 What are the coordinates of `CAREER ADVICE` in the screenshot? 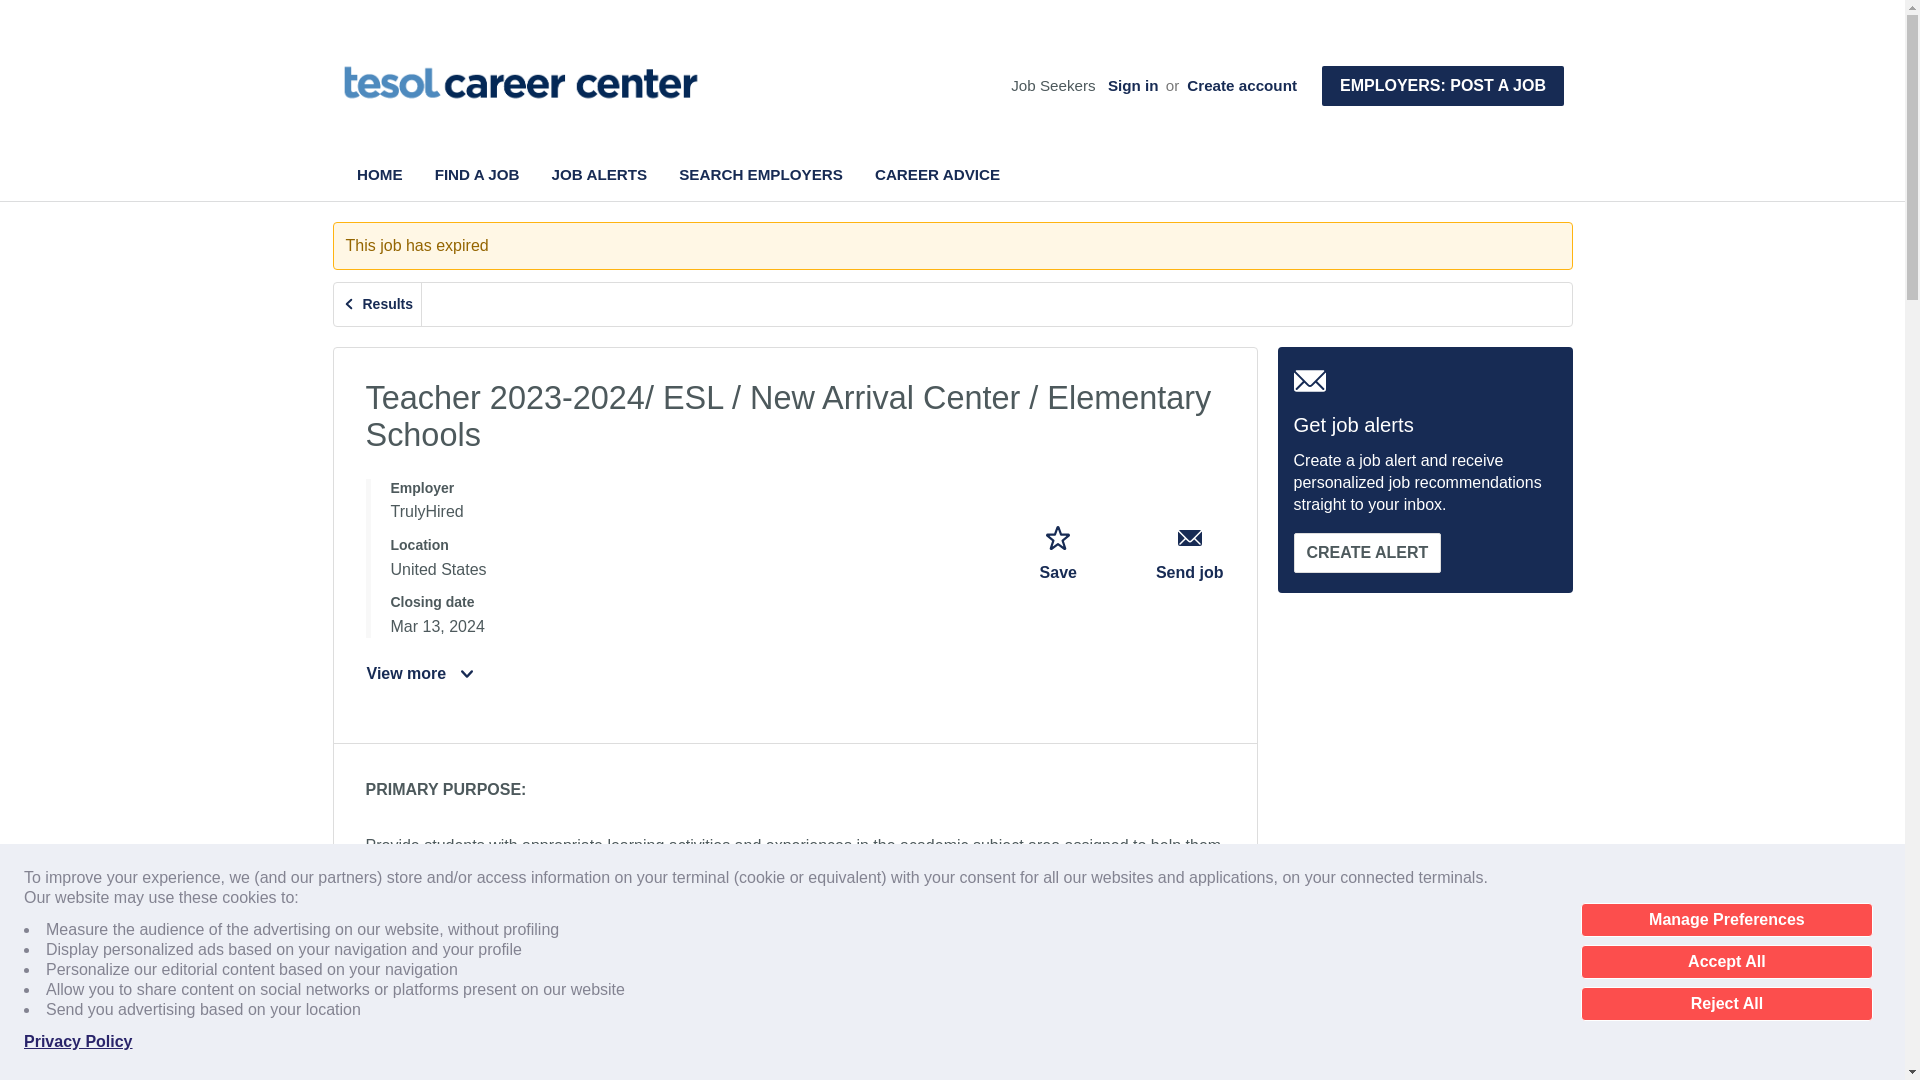 It's located at (938, 174).